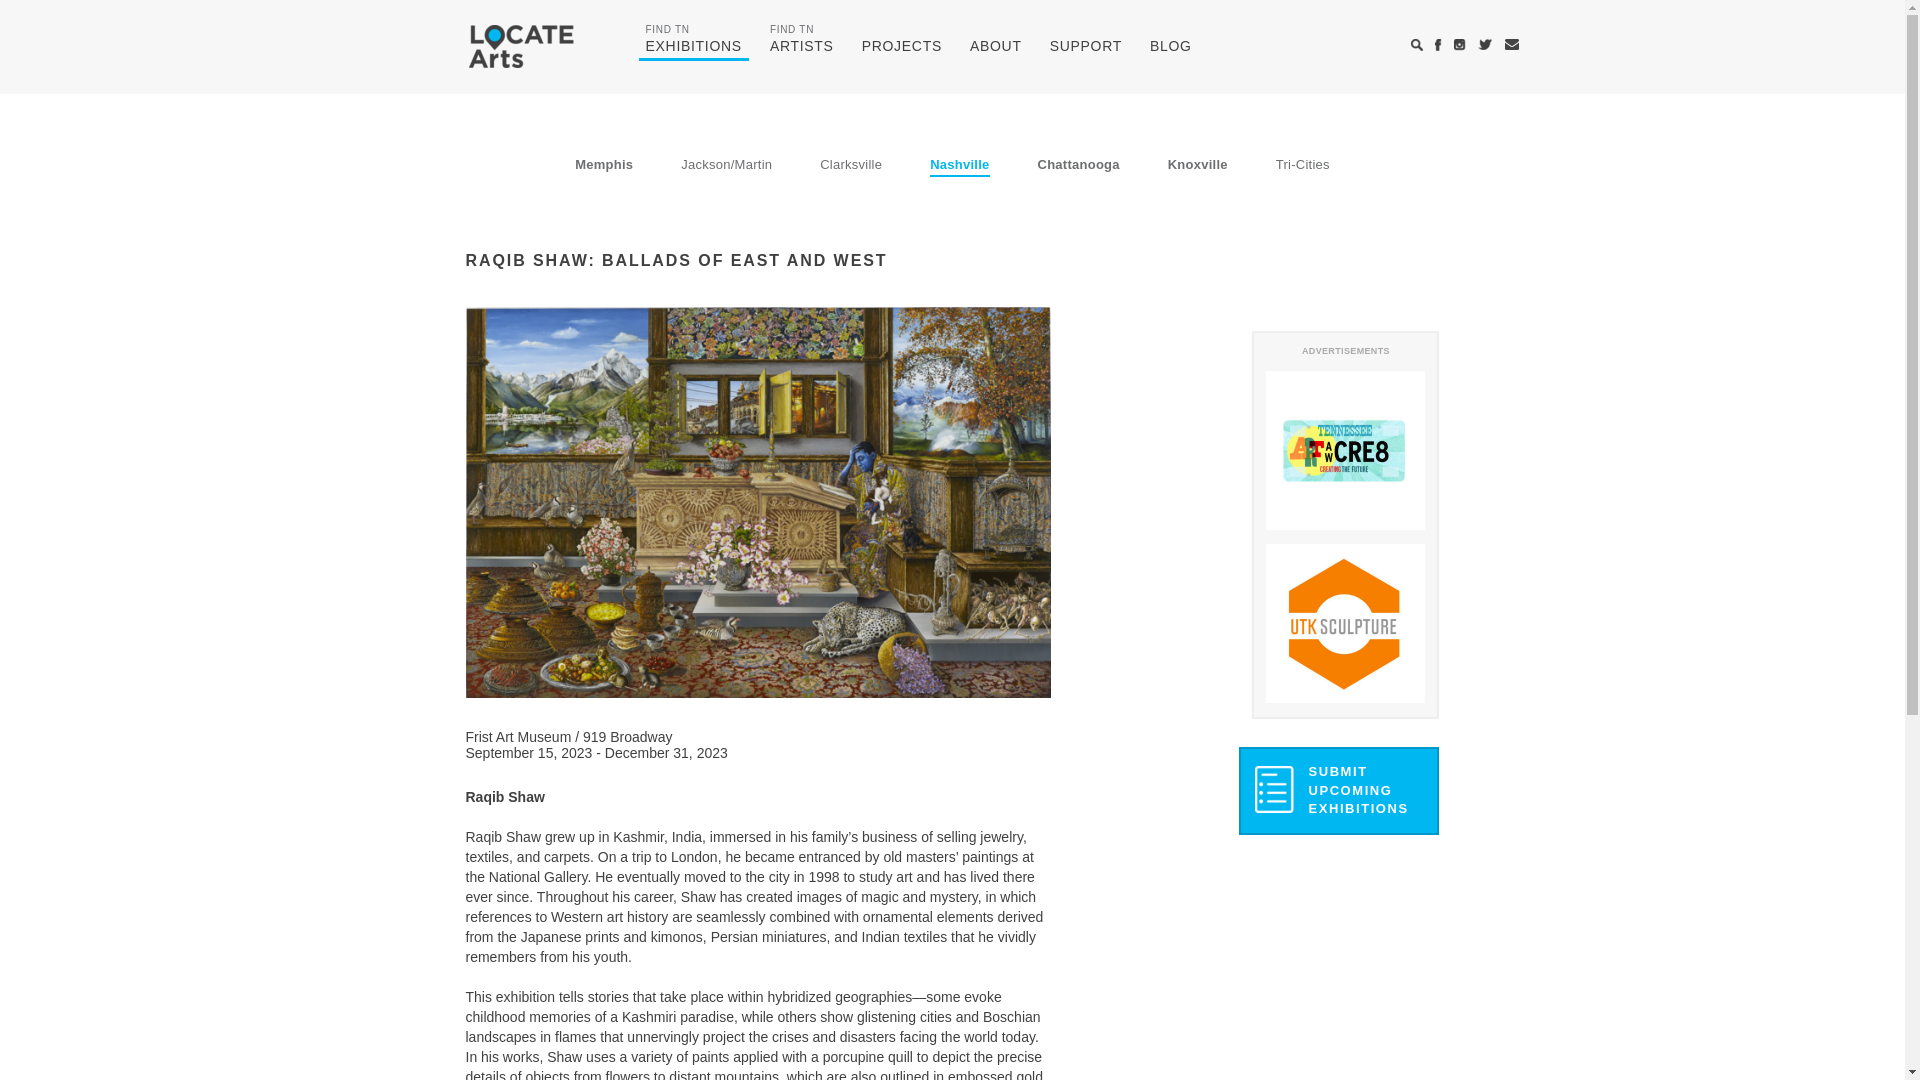 This screenshot has width=1920, height=1080. What do you see at coordinates (1303, 166) in the screenshot?
I see `SUBMIT UPCOMING EXHIBITIONS` at bounding box center [1303, 166].